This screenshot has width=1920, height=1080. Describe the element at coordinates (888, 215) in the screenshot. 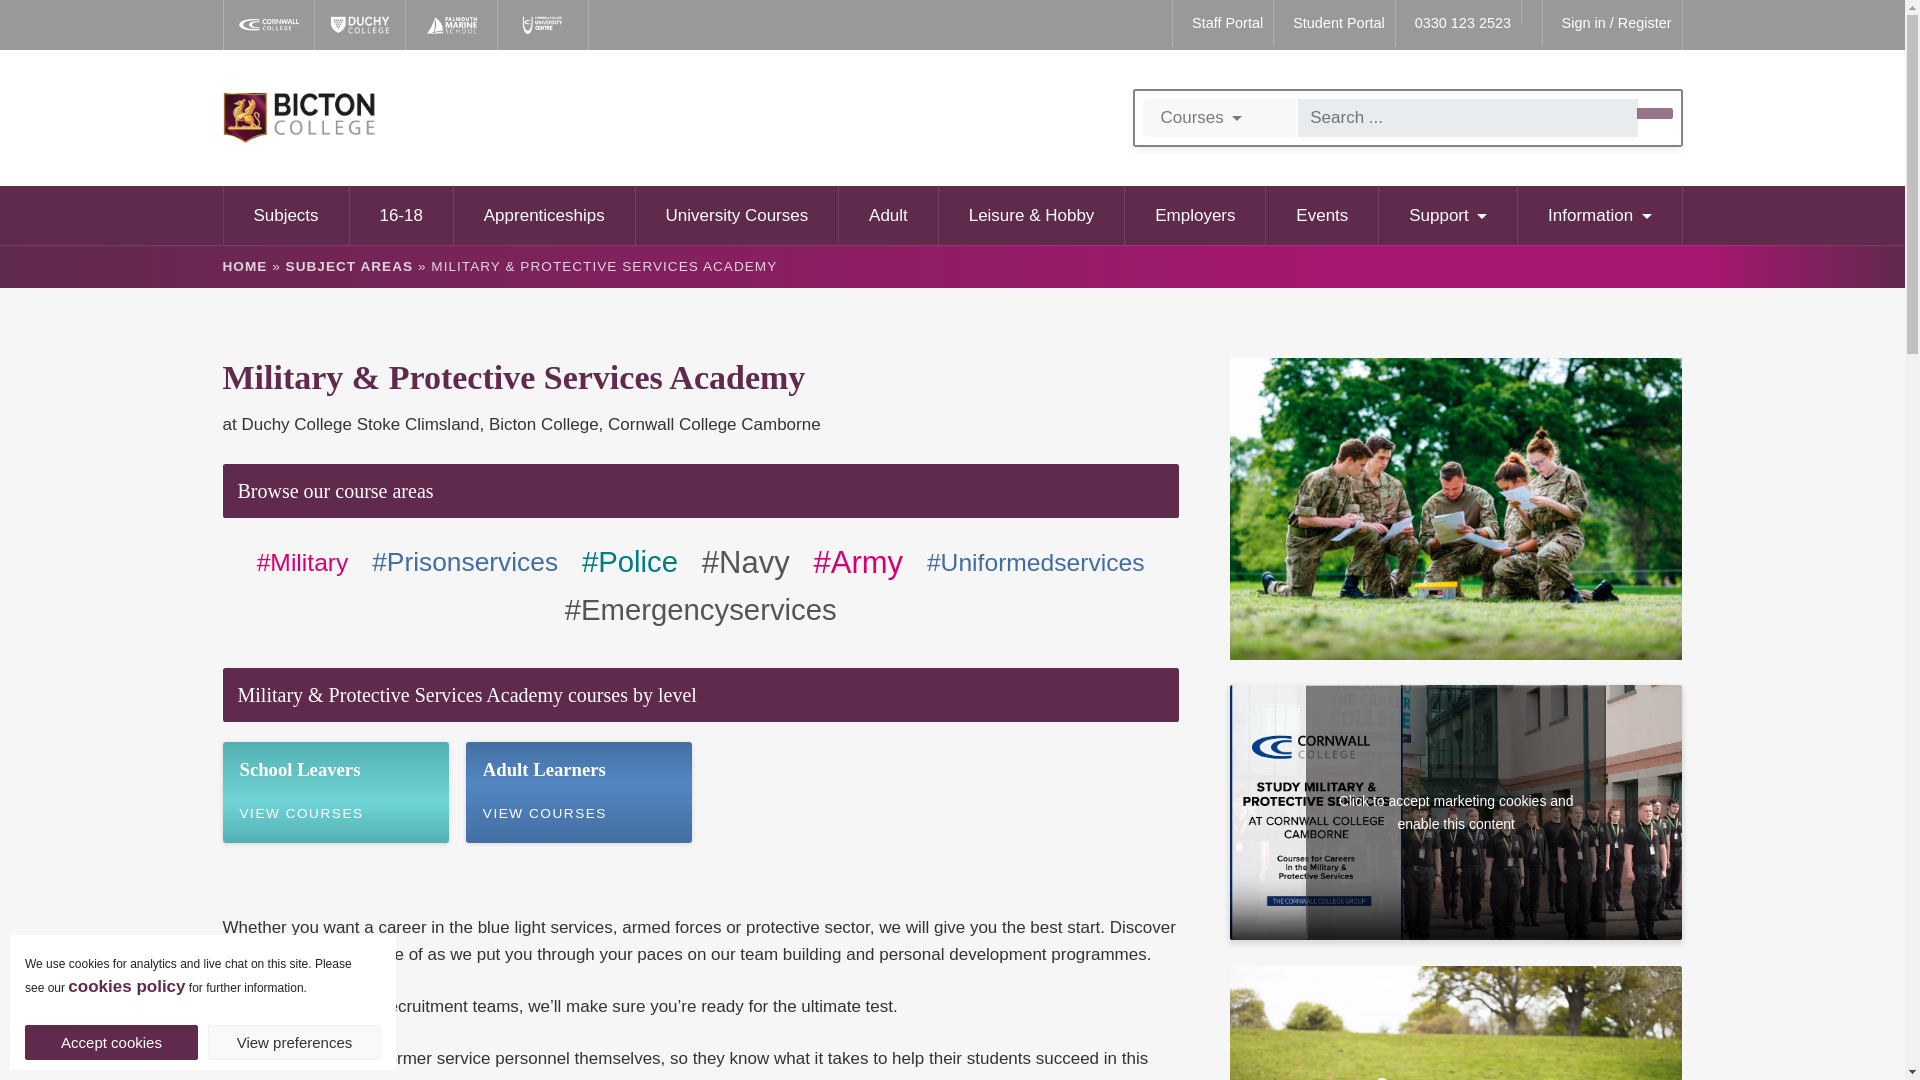

I see `Adult` at that location.